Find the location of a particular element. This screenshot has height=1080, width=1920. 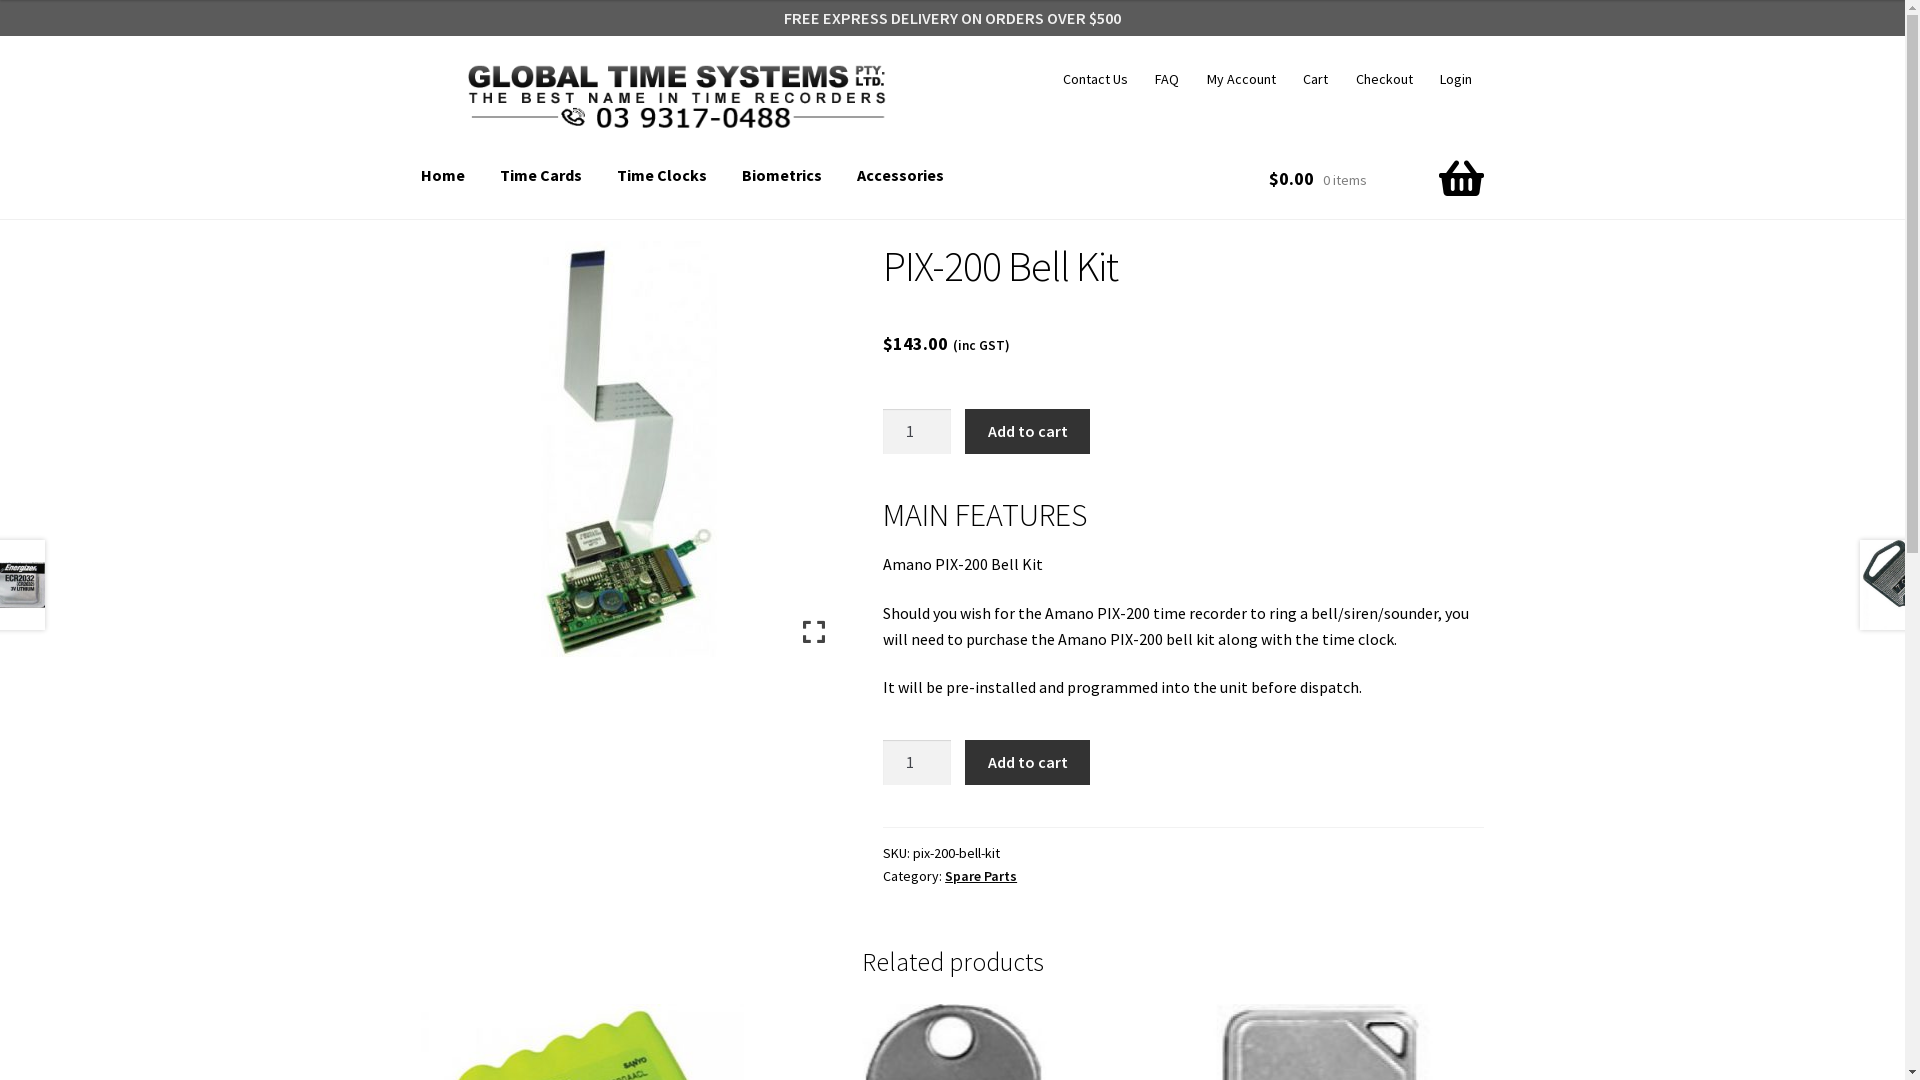

Spare Parts is located at coordinates (981, 876).